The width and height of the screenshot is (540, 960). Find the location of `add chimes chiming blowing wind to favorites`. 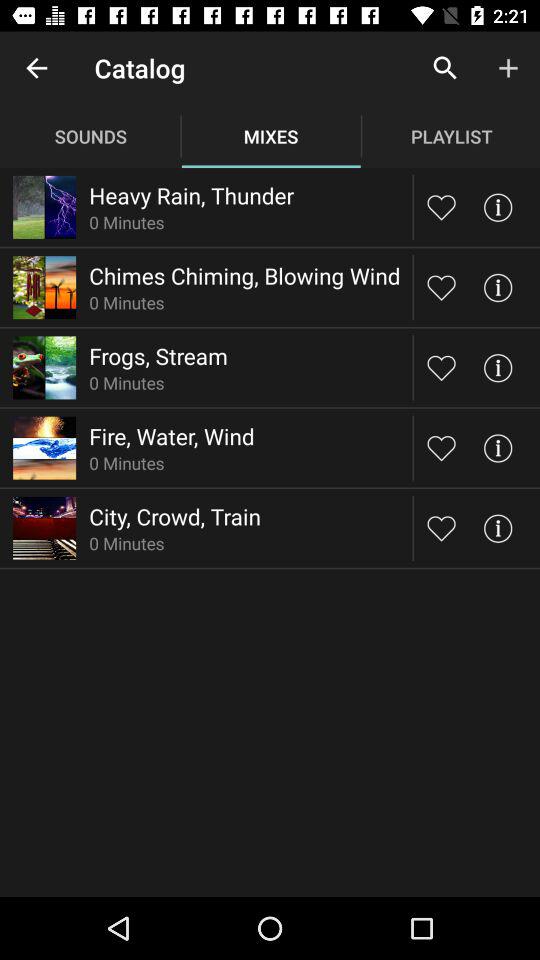

add chimes chiming blowing wind to favorites is located at coordinates (442, 287).